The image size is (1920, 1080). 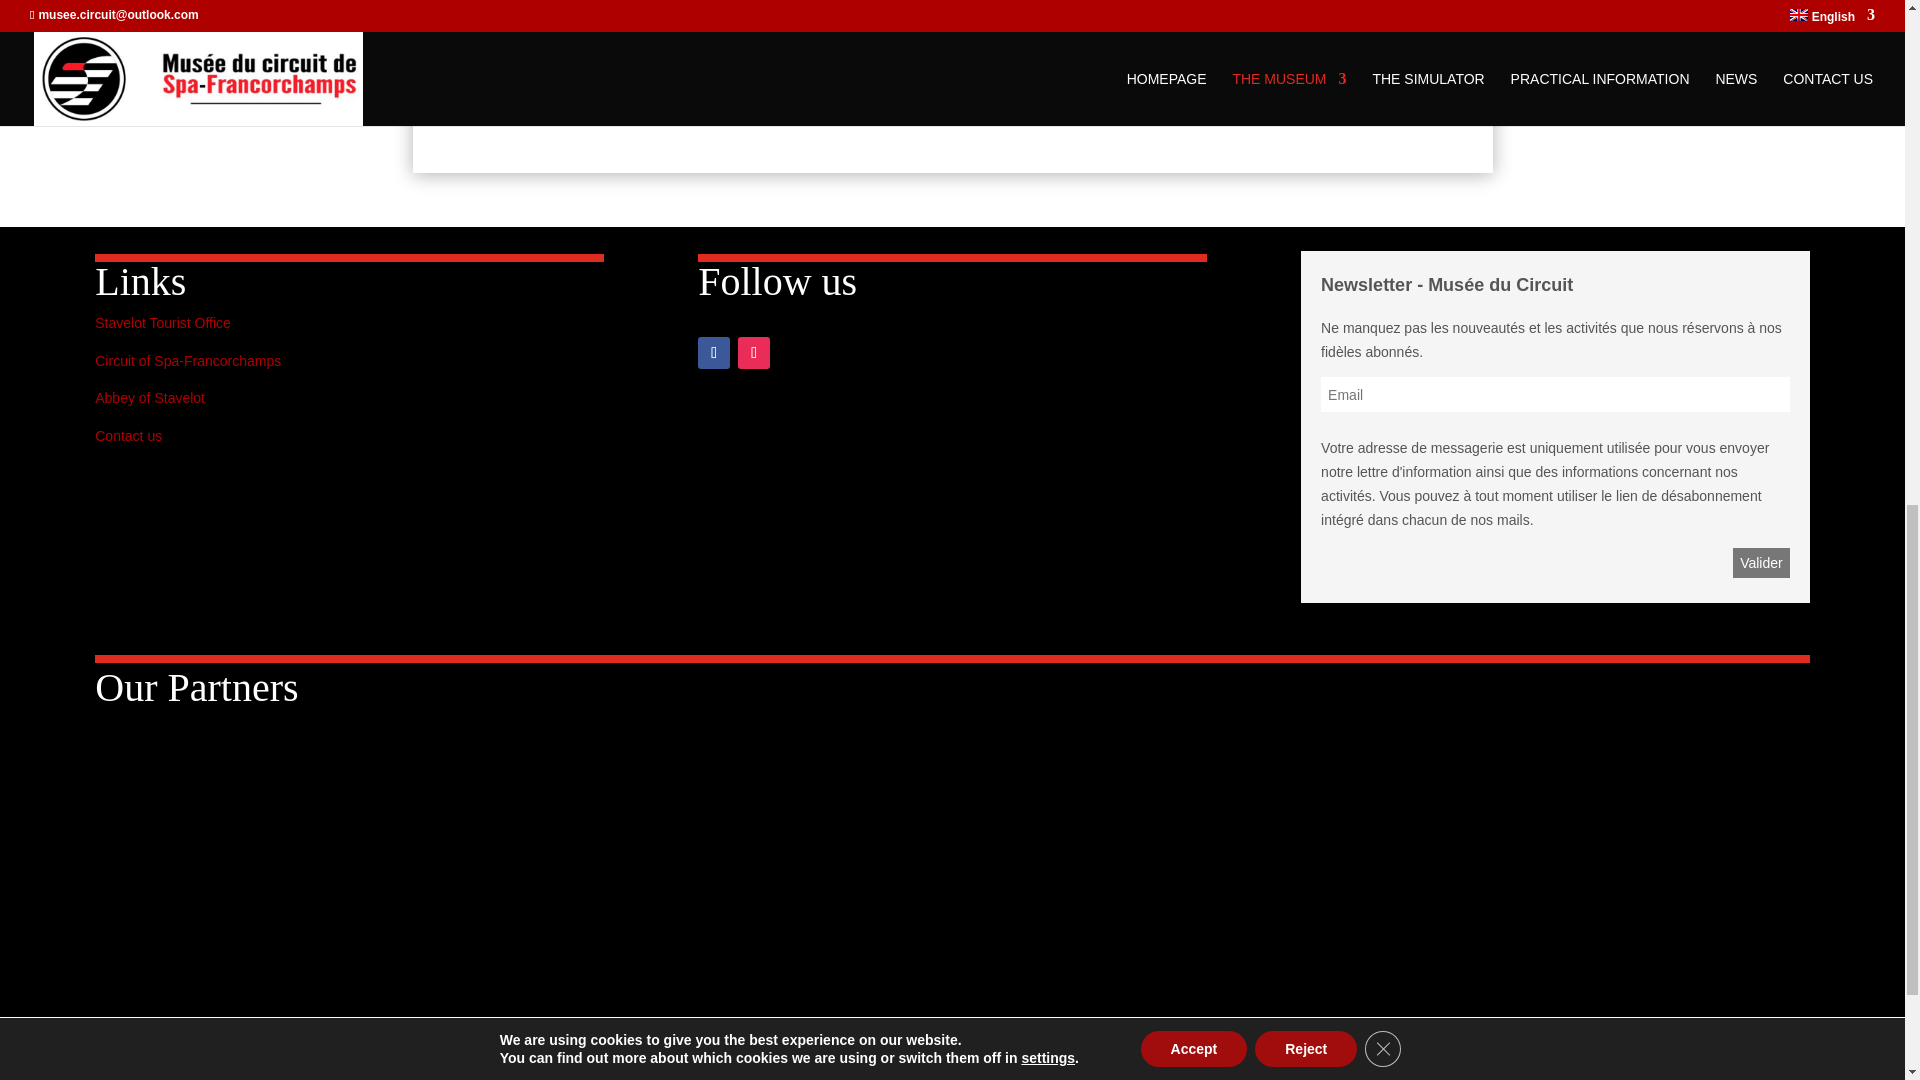 I want to click on Stavelot Tourist Office, so click(x=162, y=322).